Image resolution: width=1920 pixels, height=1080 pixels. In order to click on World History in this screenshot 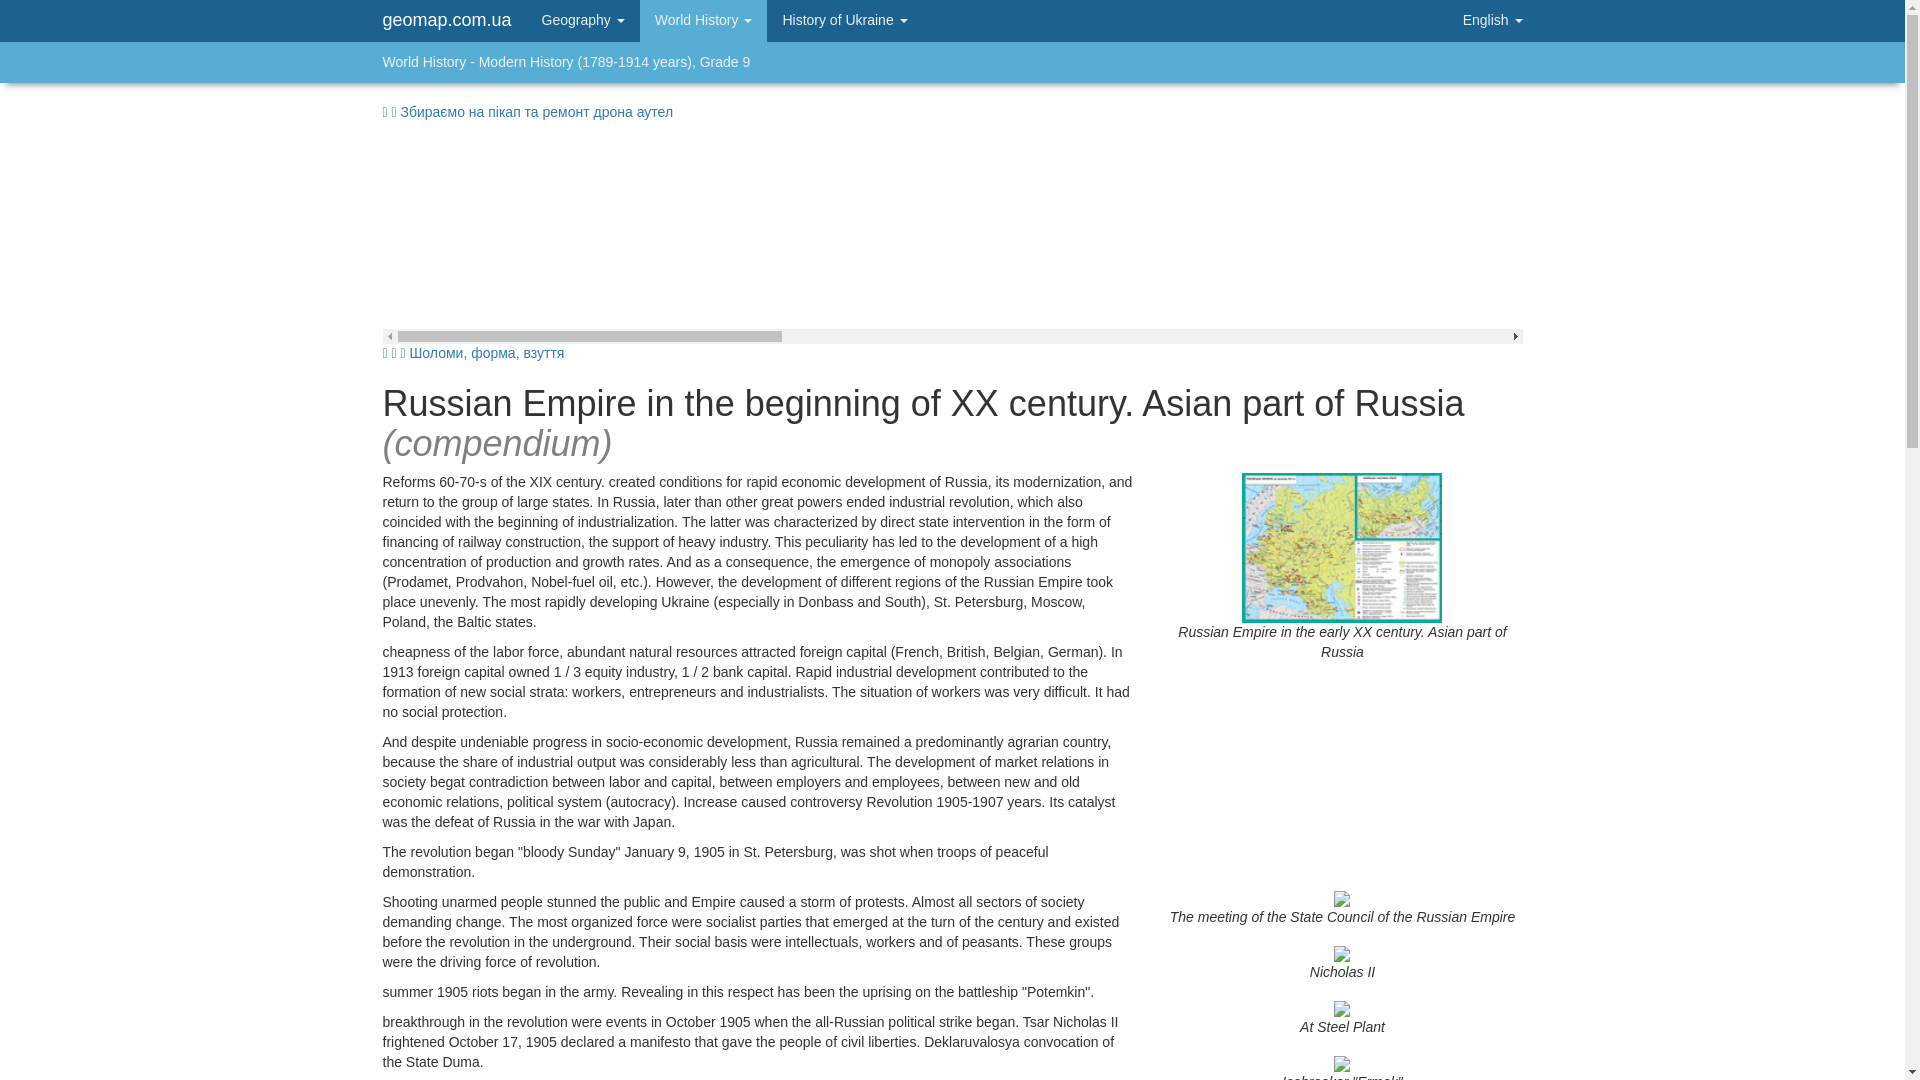, I will do `click(704, 21)`.